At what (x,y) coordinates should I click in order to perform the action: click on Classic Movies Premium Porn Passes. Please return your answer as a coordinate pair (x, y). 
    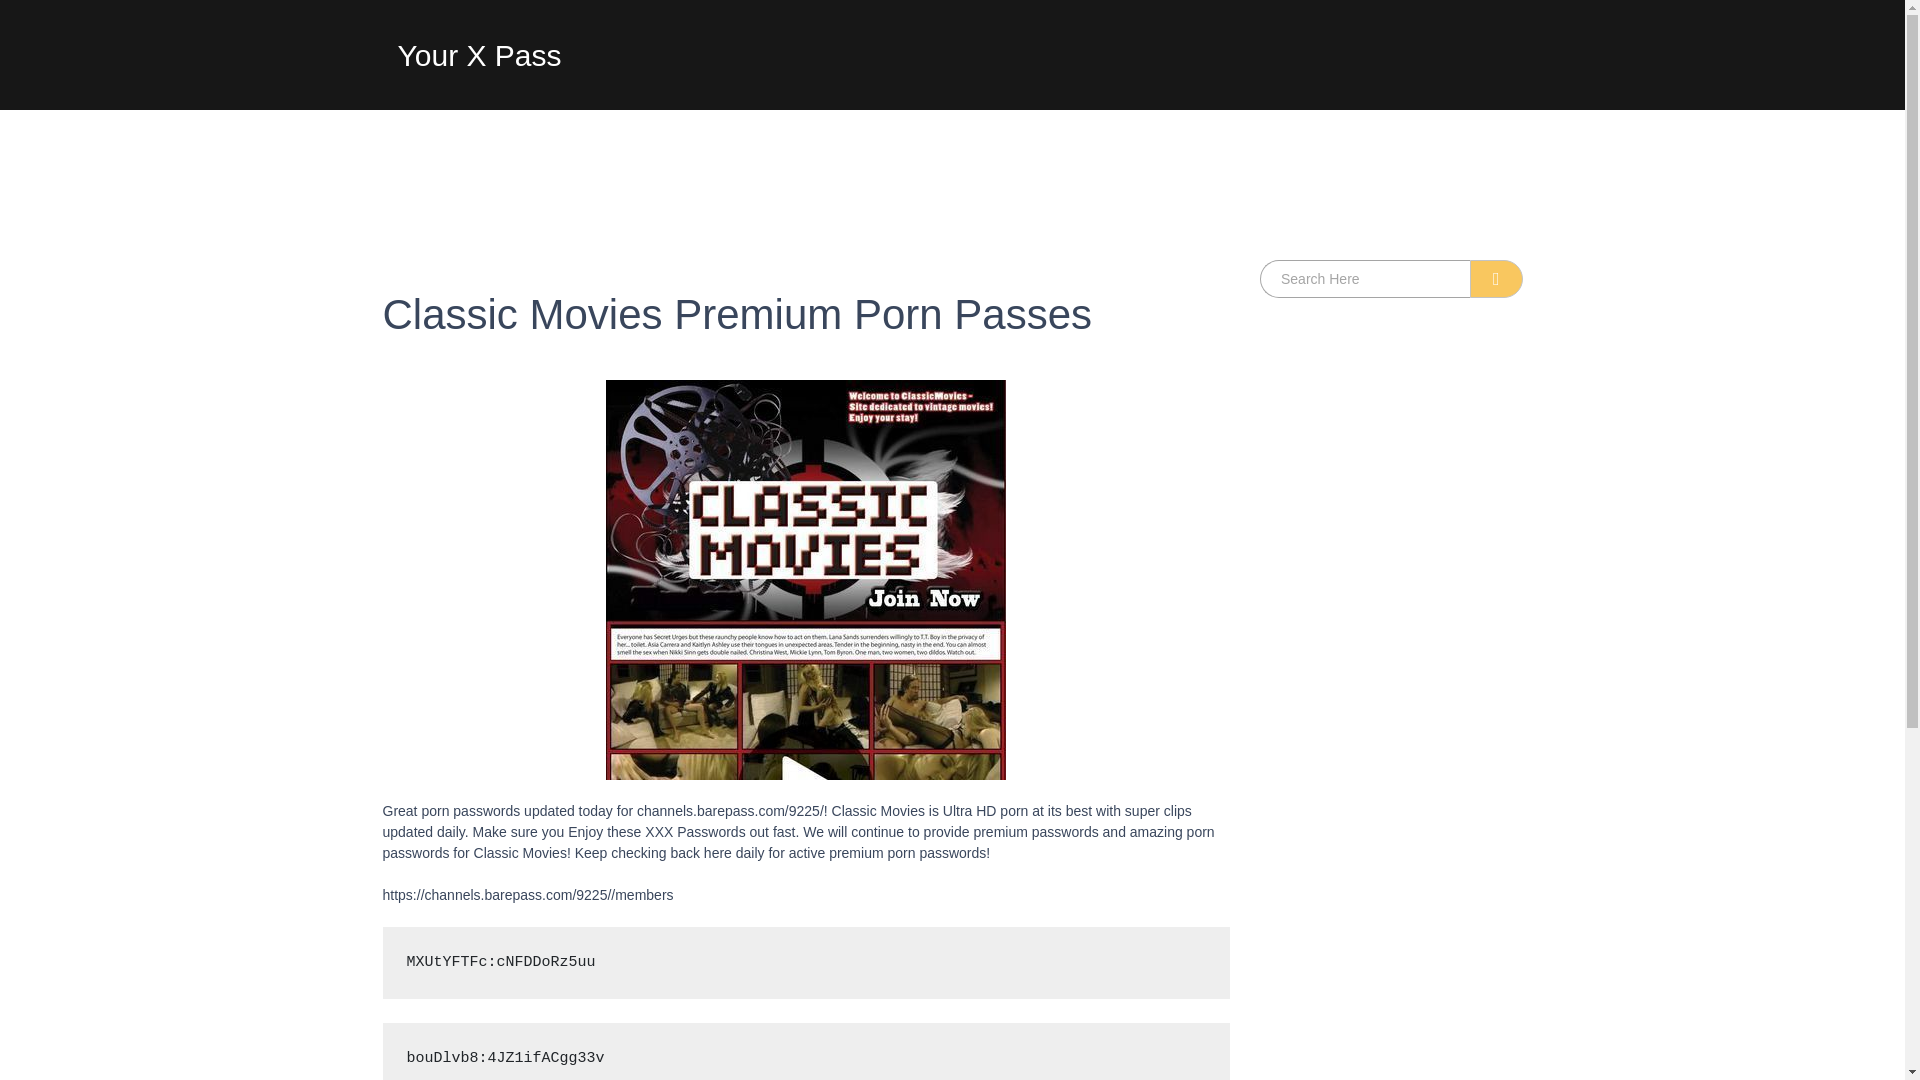
    Looking at the image, I should click on (806, 315).